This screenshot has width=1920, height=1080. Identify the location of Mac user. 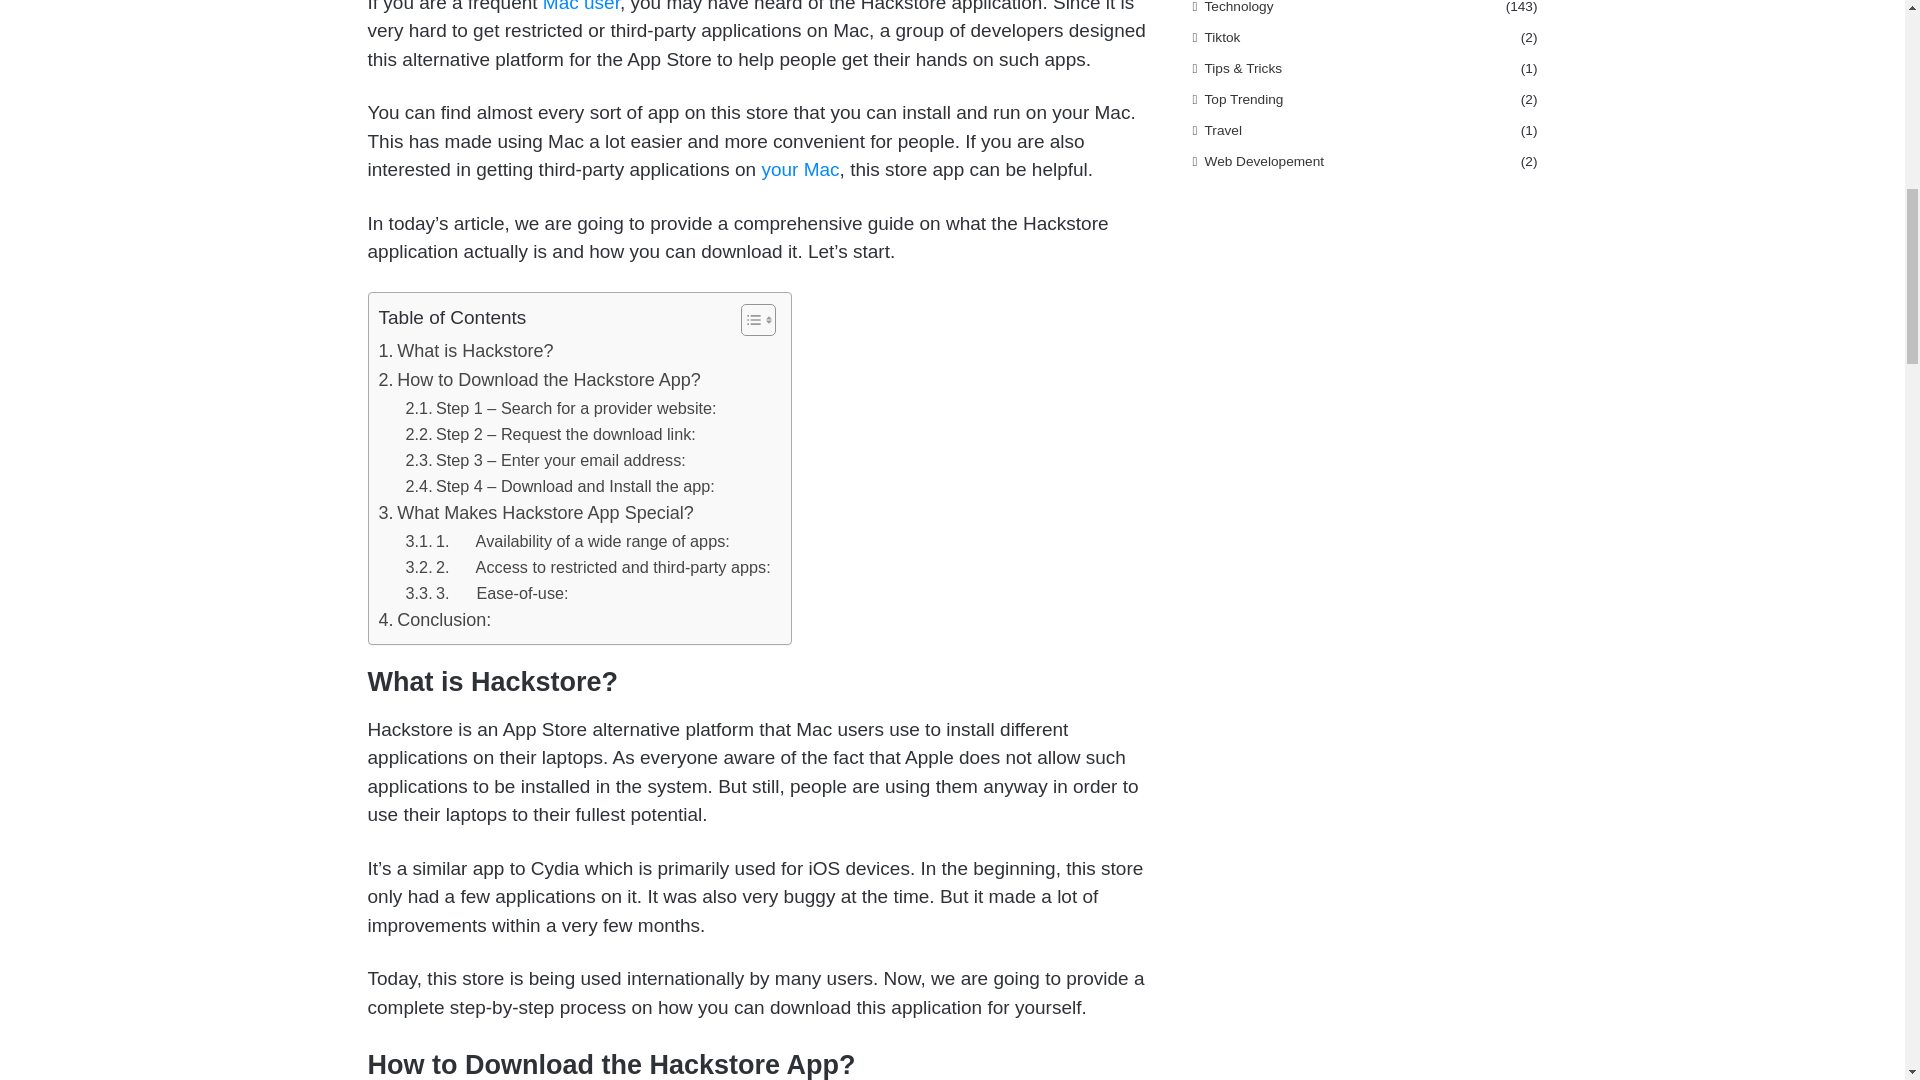
(582, 6).